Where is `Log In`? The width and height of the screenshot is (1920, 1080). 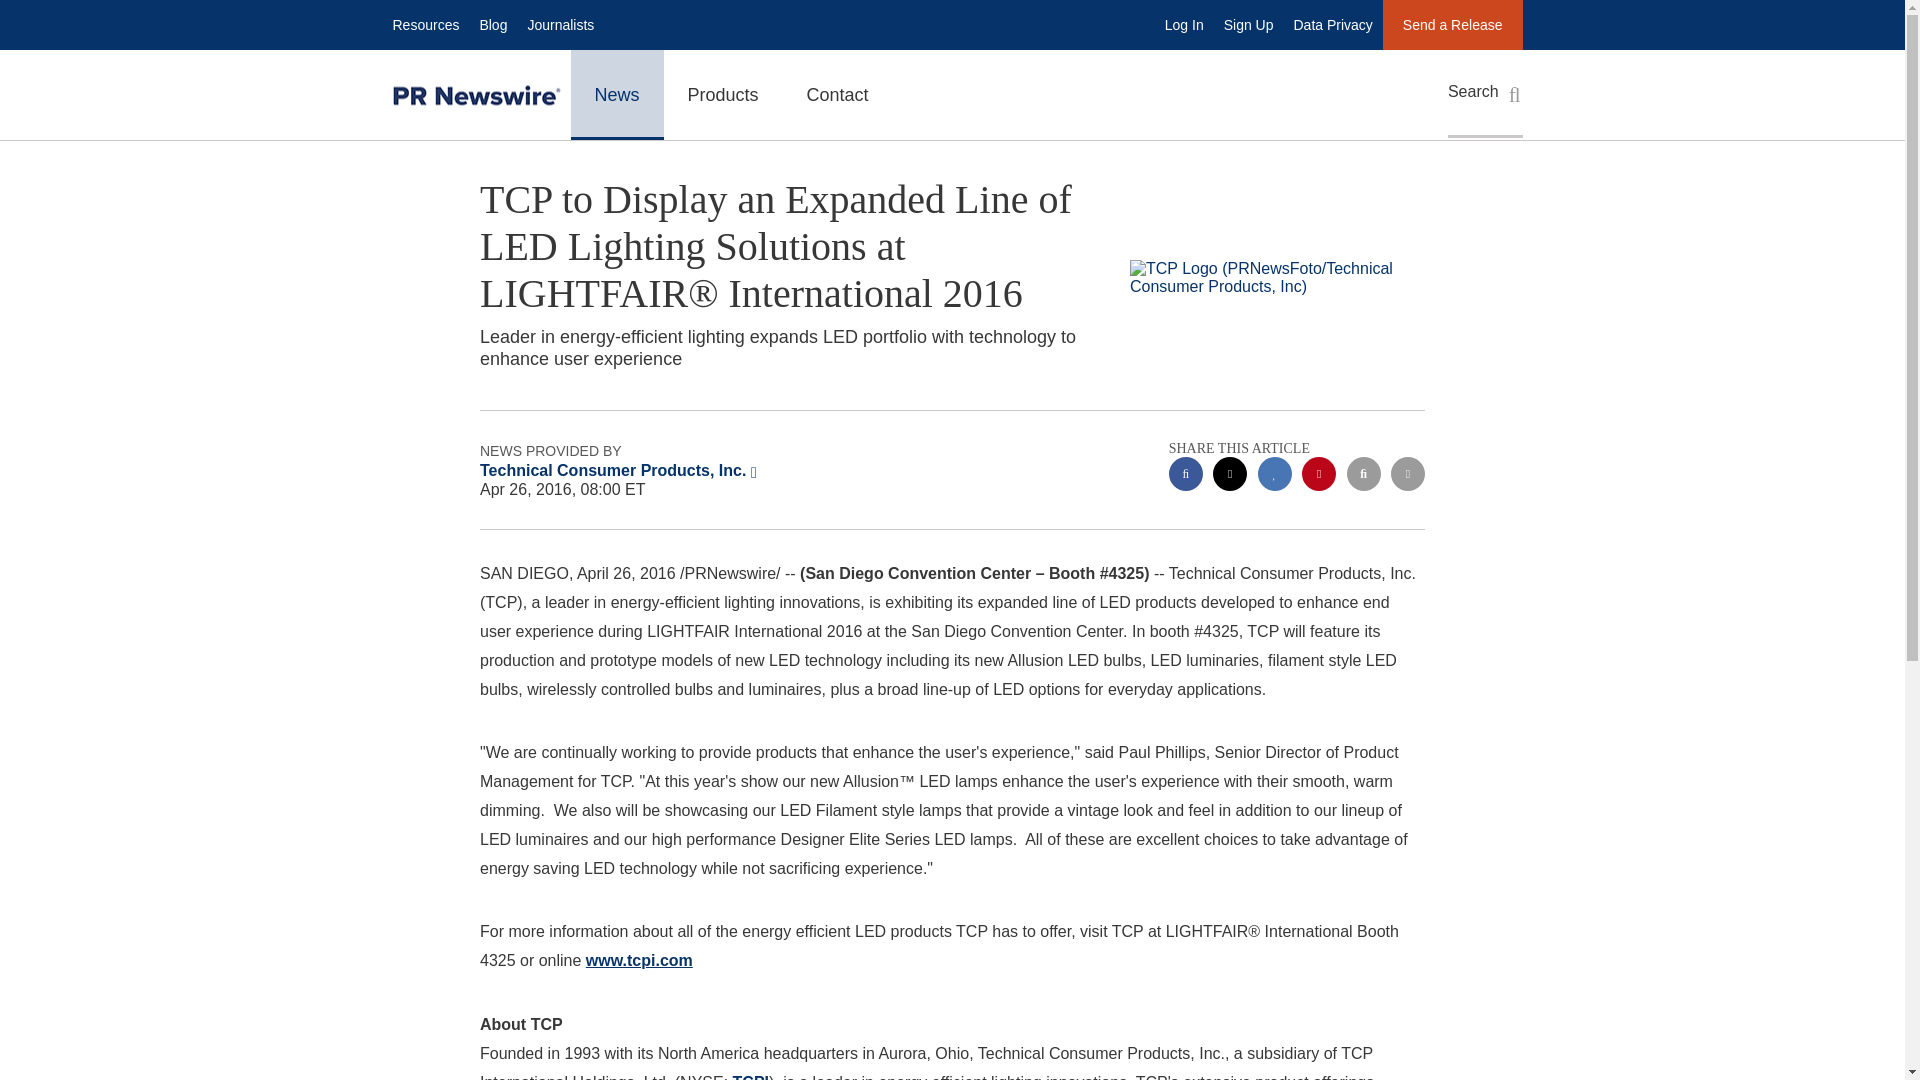 Log In is located at coordinates (1184, 24).